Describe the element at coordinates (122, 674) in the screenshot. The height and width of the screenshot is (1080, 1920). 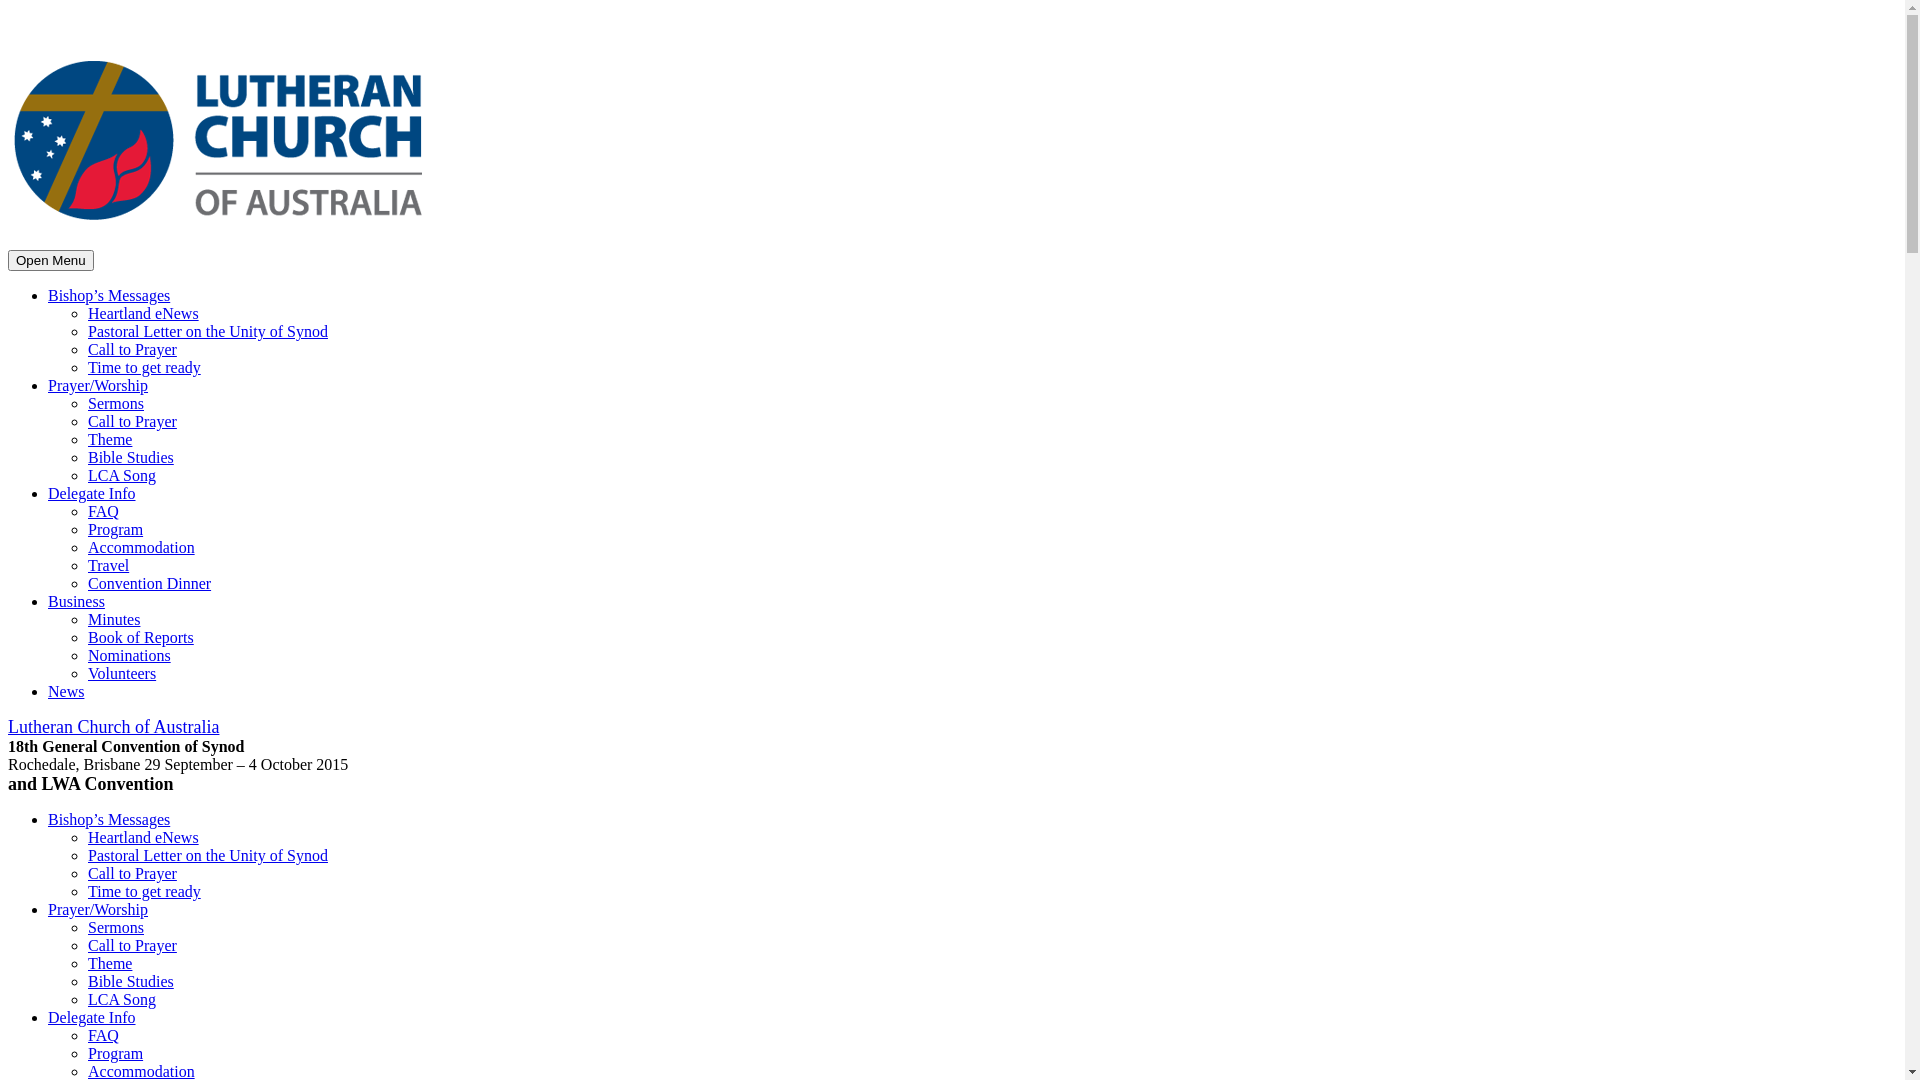
I see `Volunteers` at that location.